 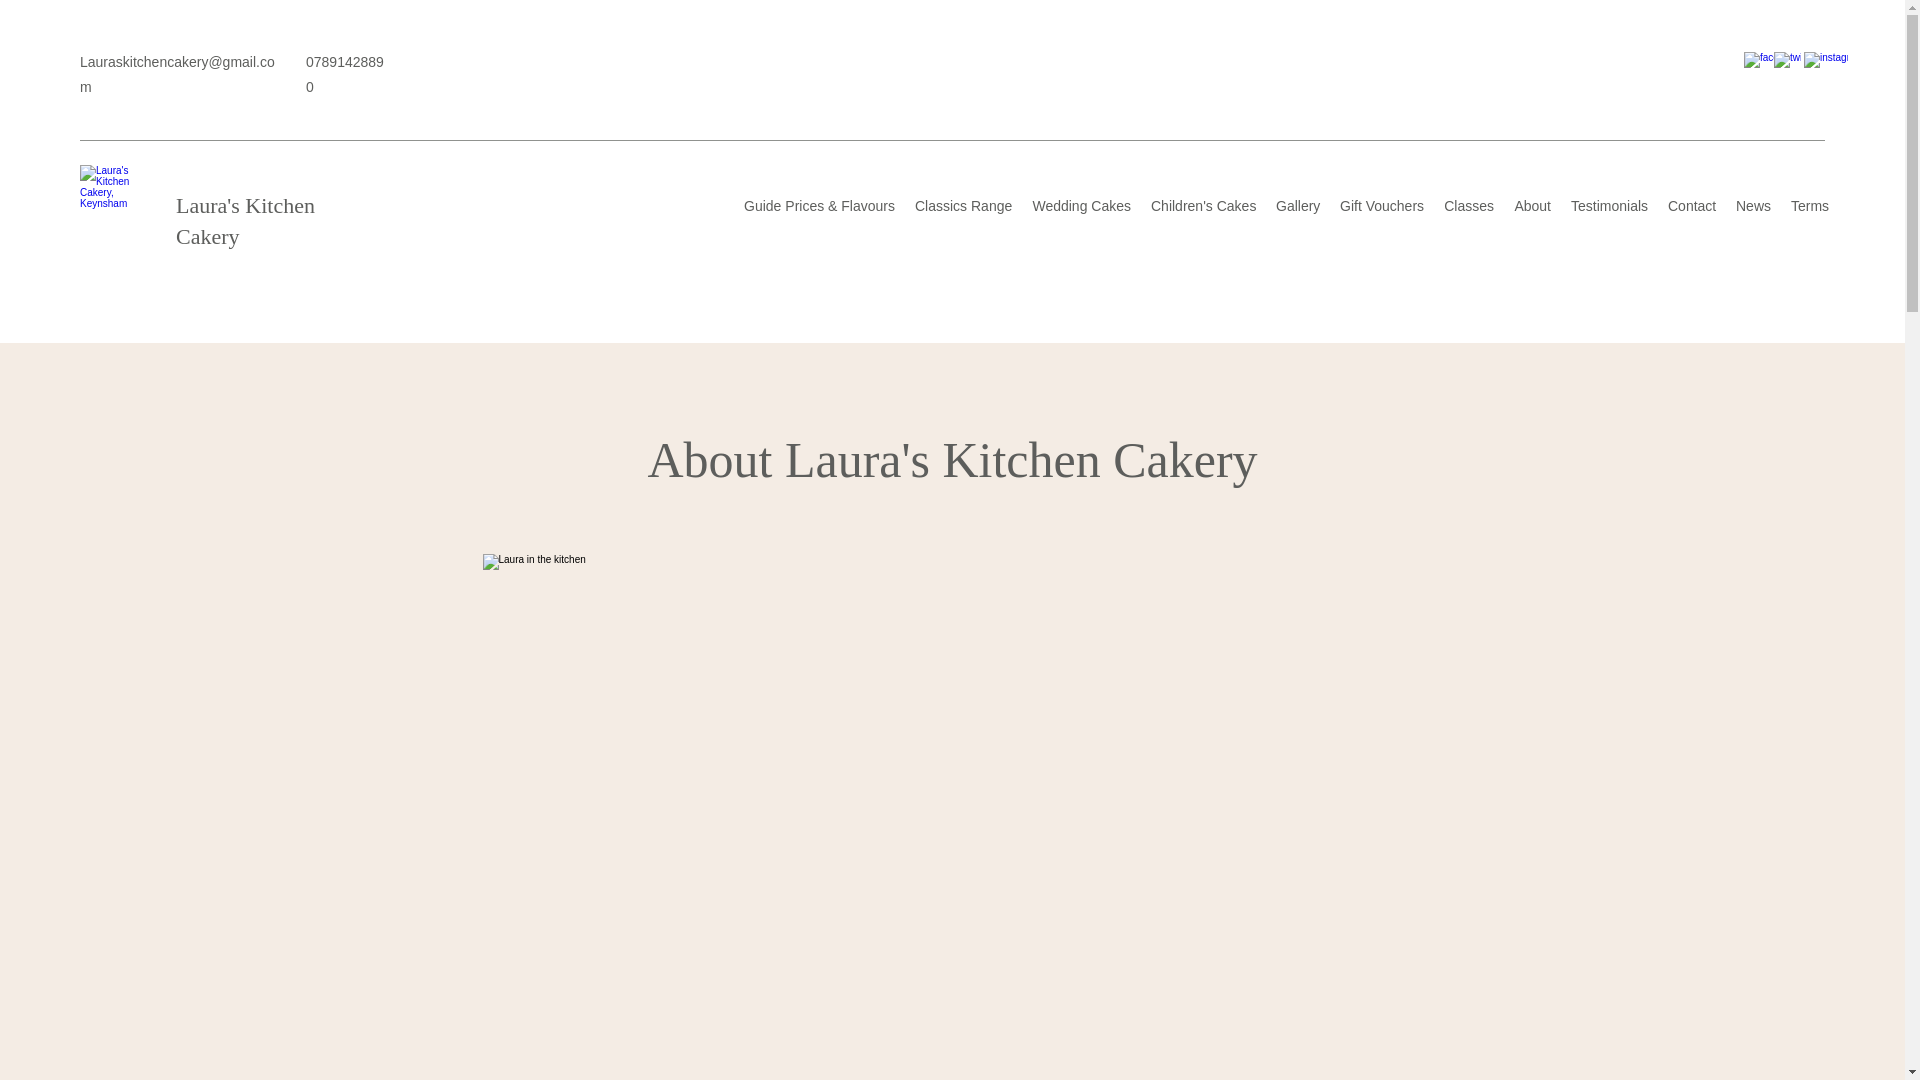 I want to click on Gallery, so click(x=1298, y=206).